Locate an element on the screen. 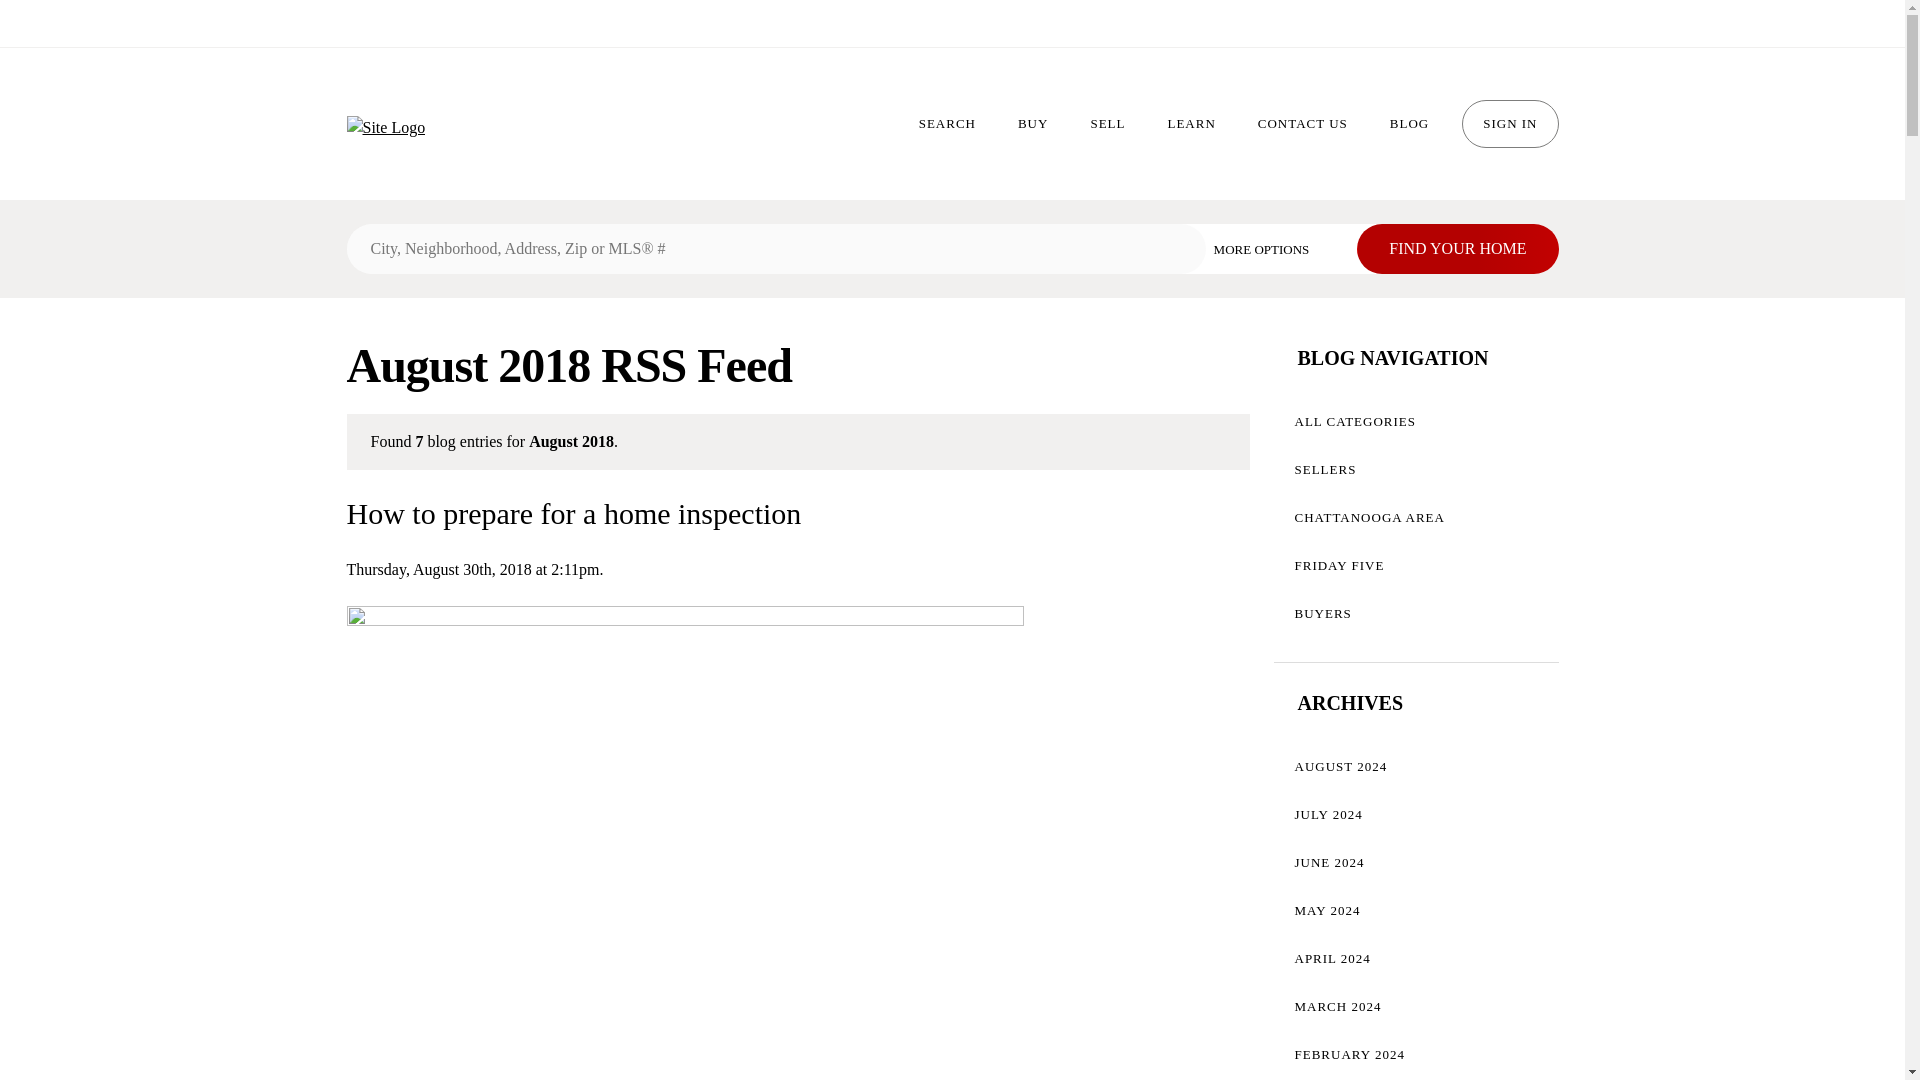 This screenshot has width=1920, height=1080. BLOG is located at coordinates (1408, 124).